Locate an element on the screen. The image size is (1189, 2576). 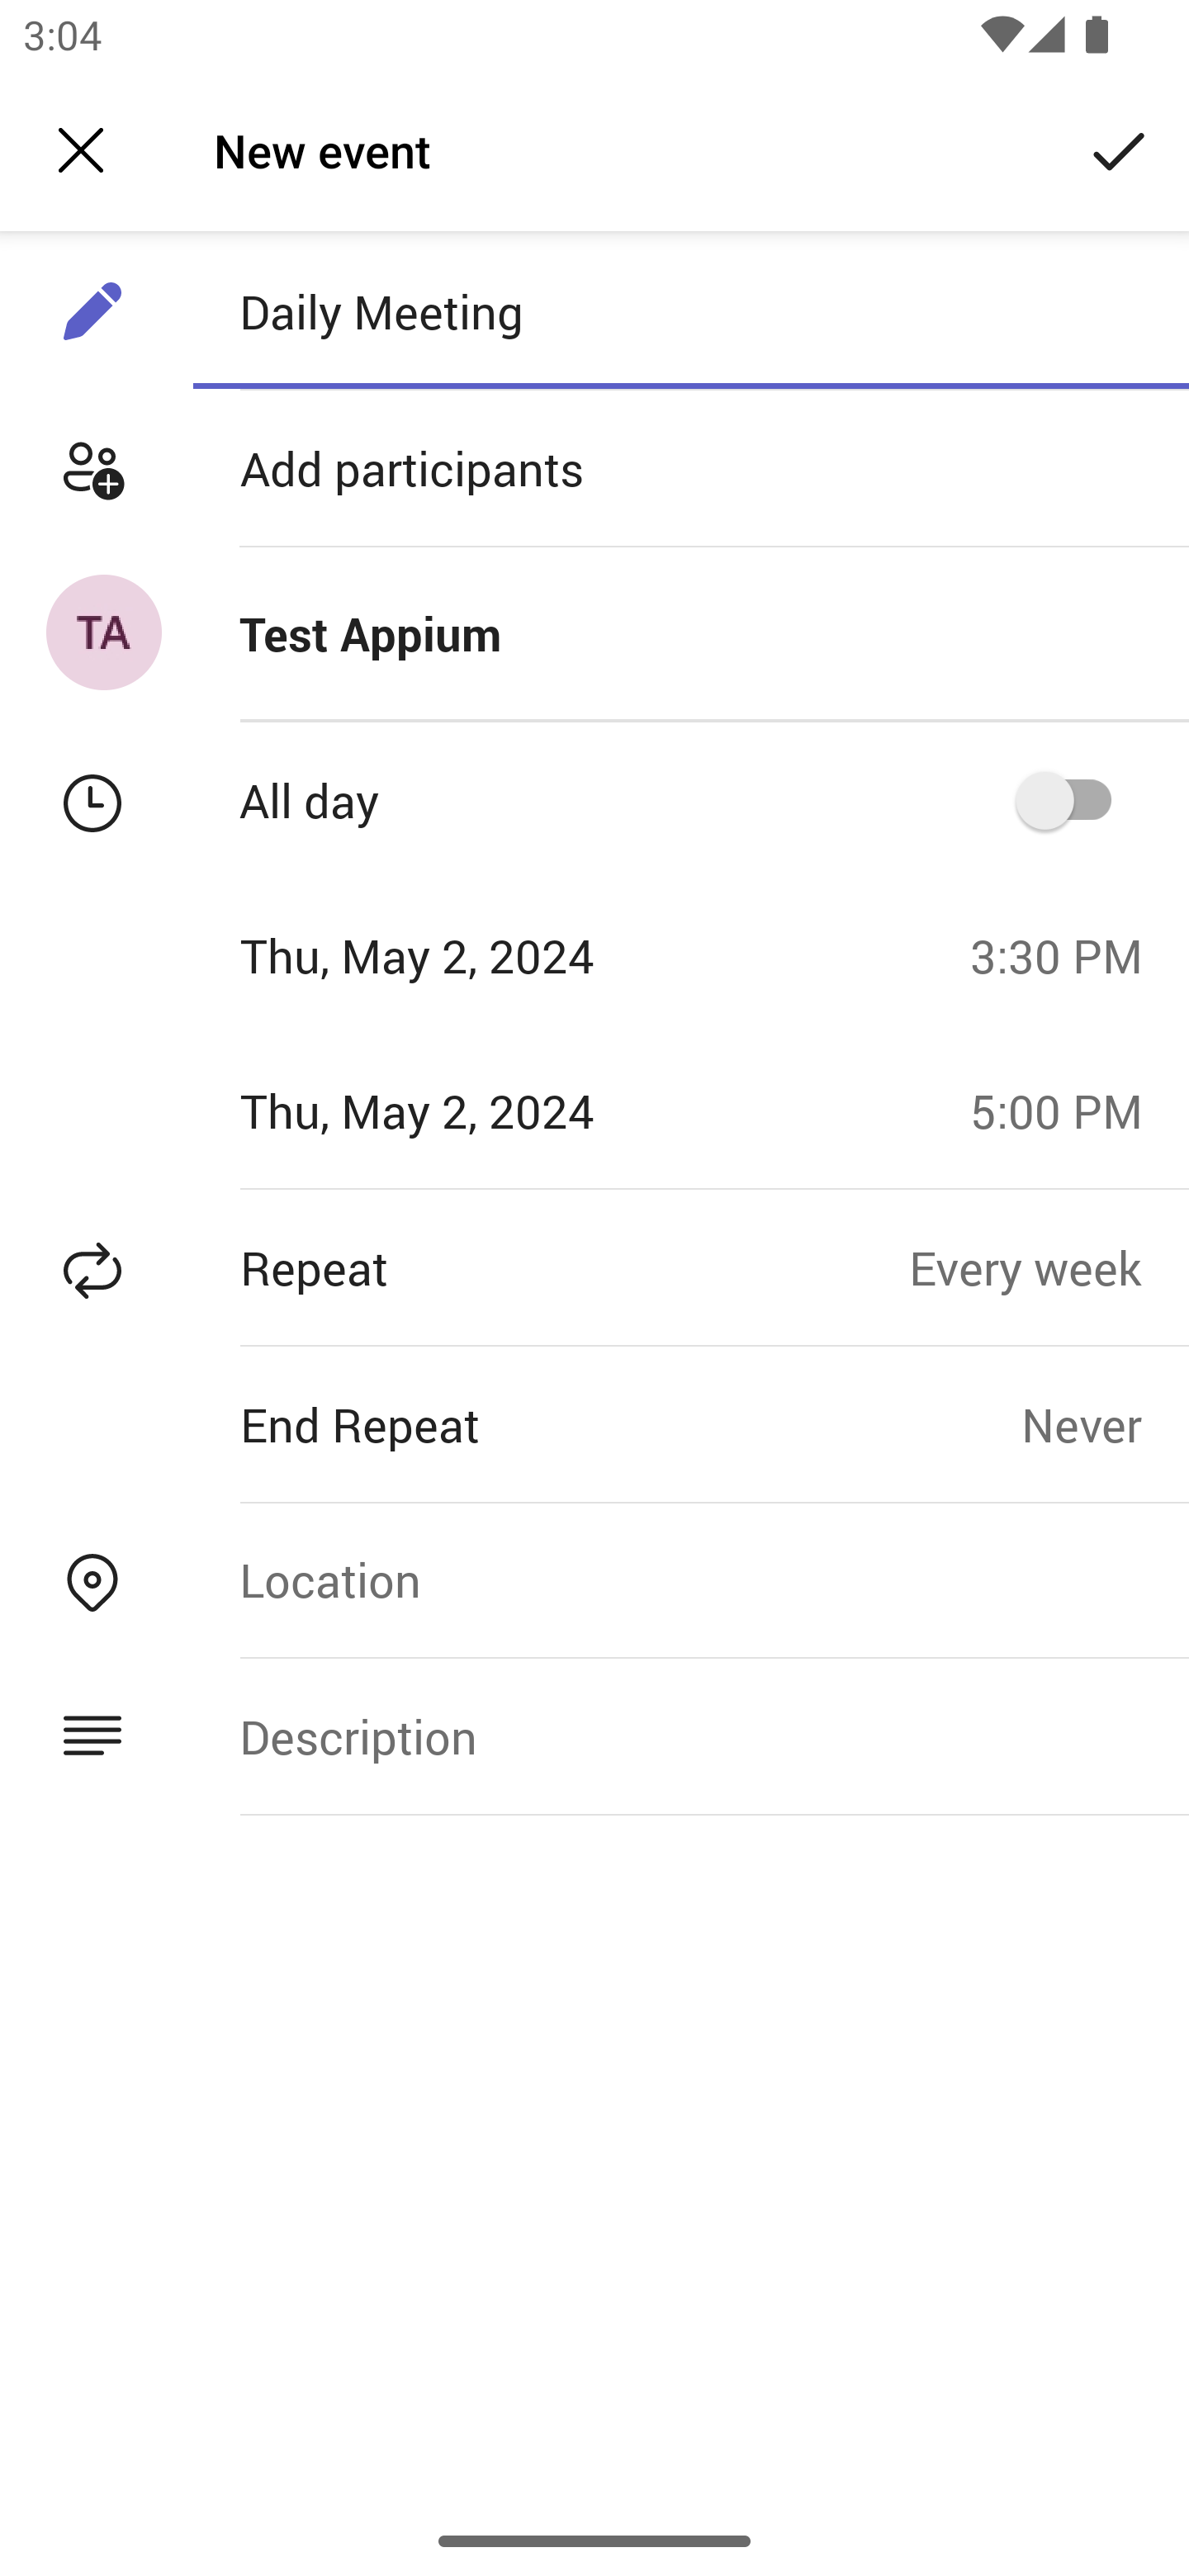
Thu, May 2, 2024 Starts Thursday May 02, 2024 is located at coordinates (474, 955).